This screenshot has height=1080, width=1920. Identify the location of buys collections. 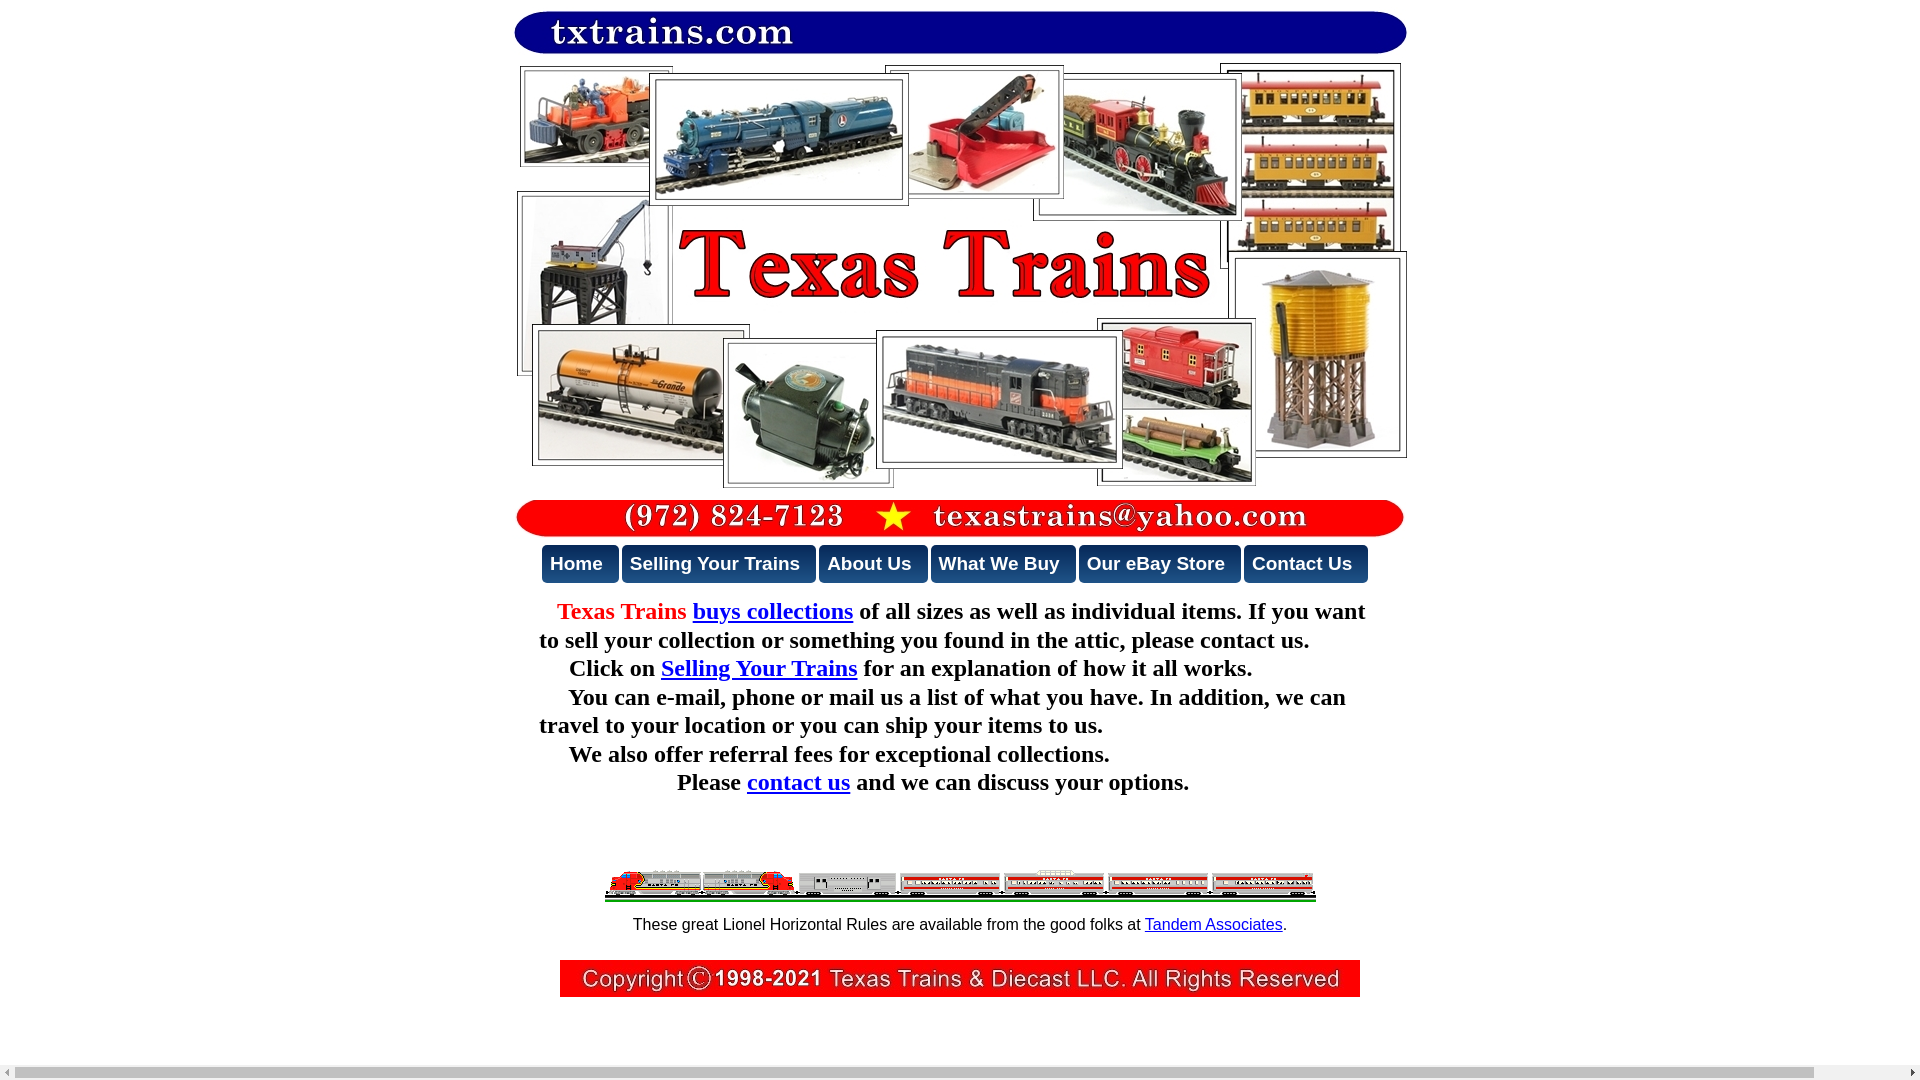
(774, 611).